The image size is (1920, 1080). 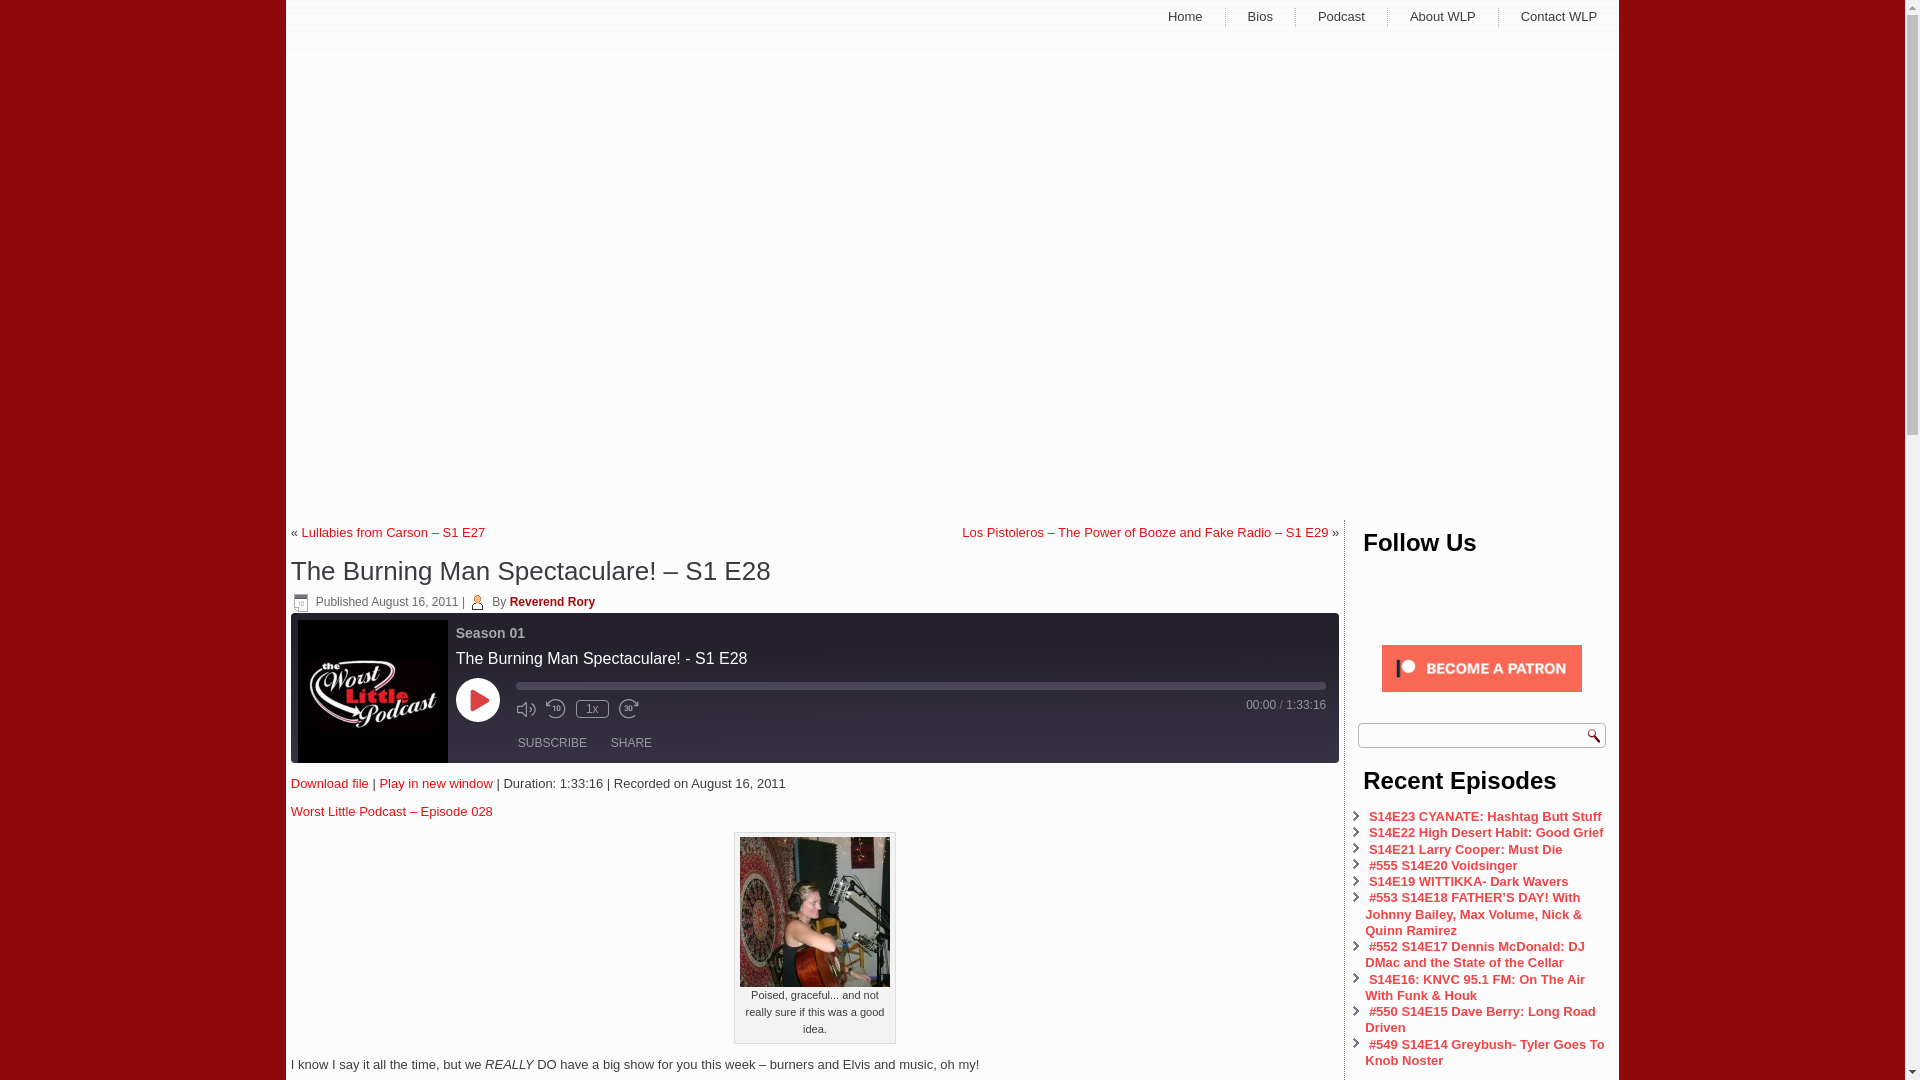 What do you see at coordinates (628, 708) in the screenshot?
I see `Fast Forward 30 seconds` at bounding box center [628, 708].